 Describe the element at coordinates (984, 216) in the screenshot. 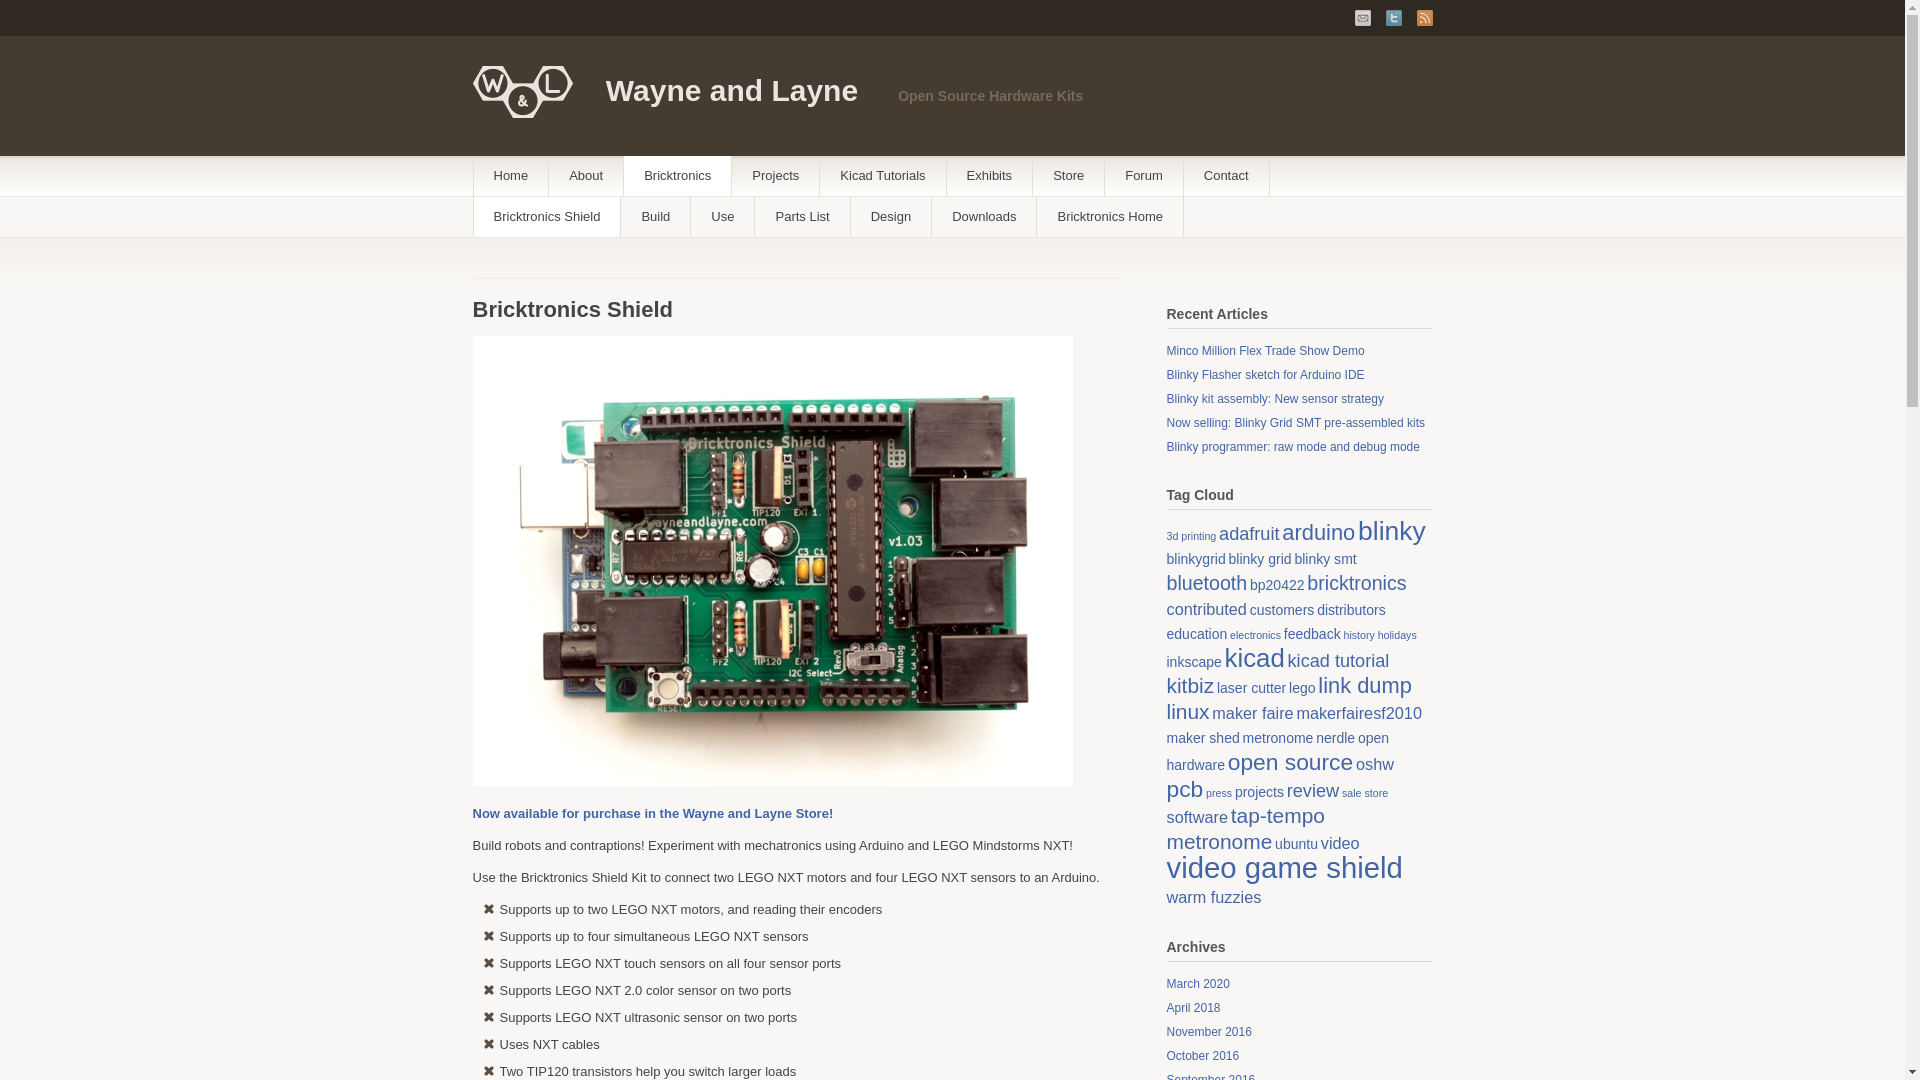

I see `Downloads` at that location.